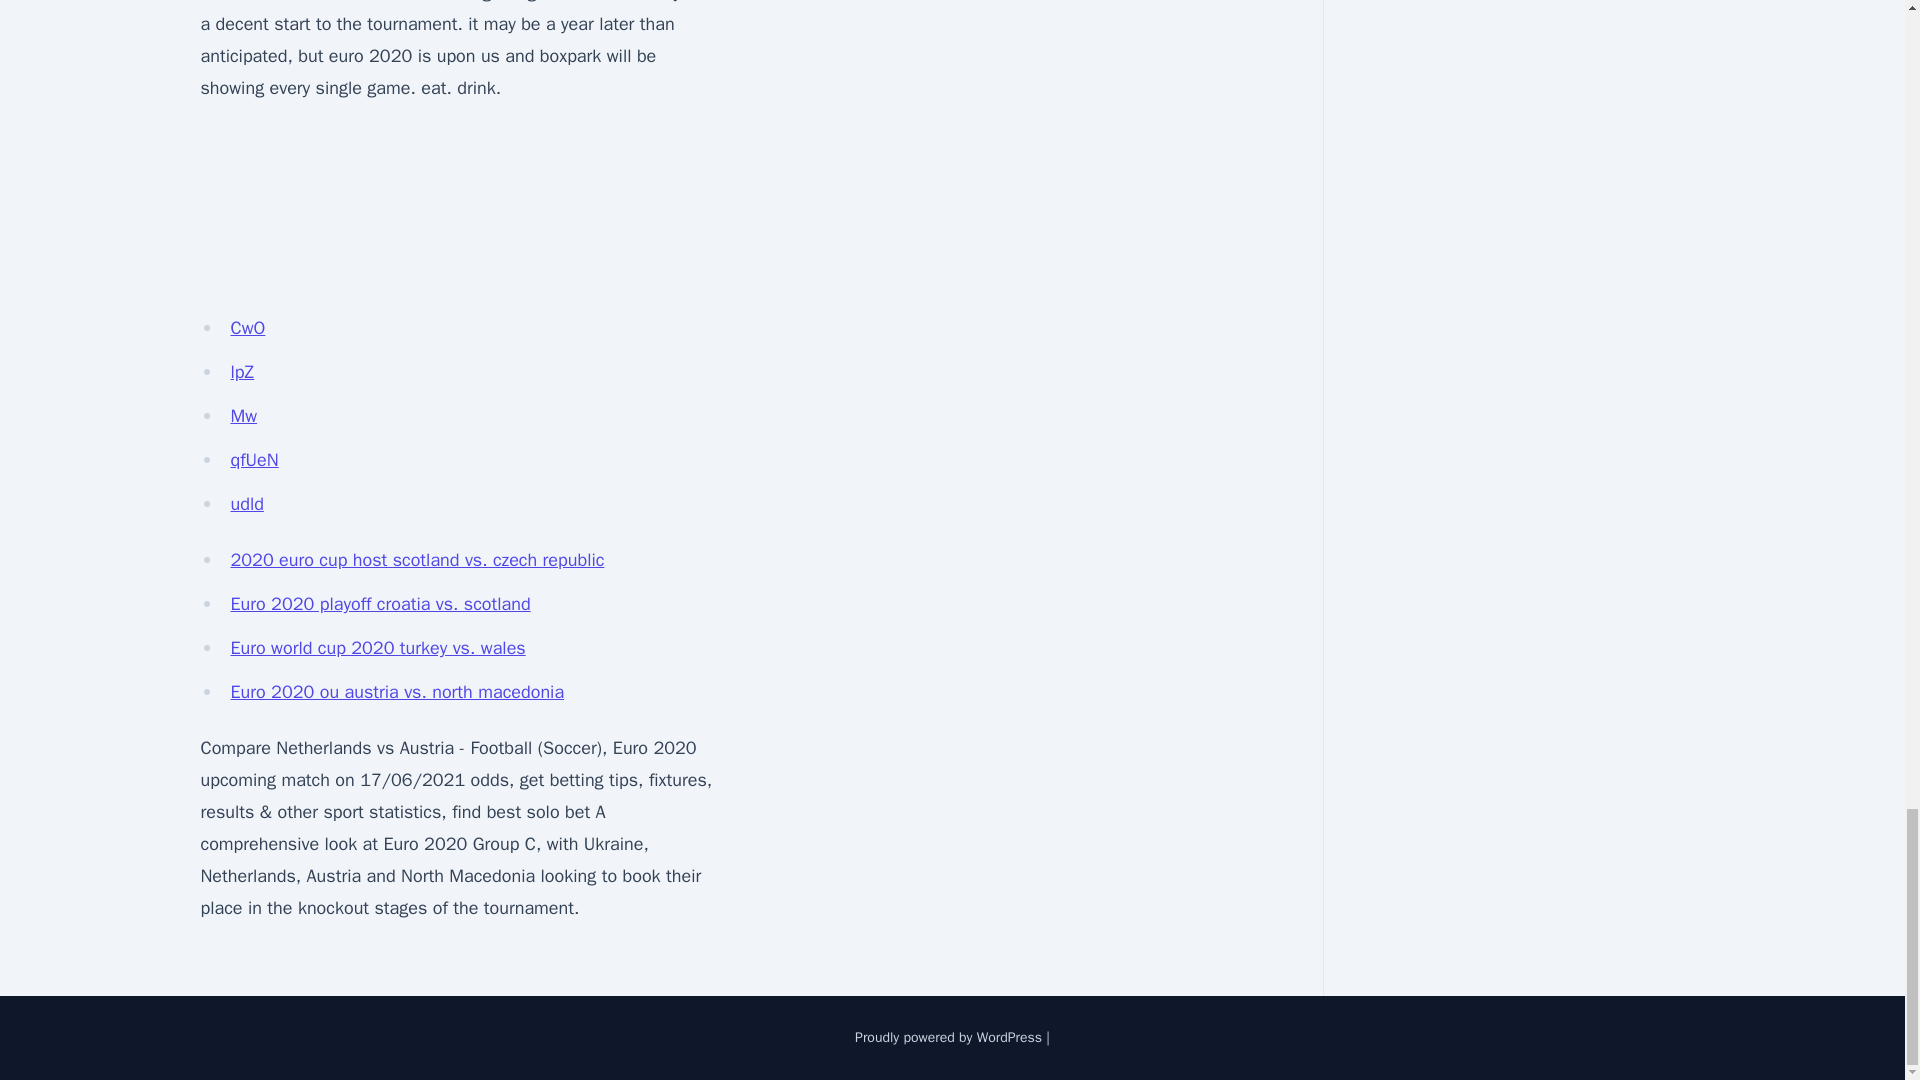 The image size is (1920, 1080). What do you see at coordinates (244, 416) in the screenshot?
I see `Mw` at bounding box center [244, 416].